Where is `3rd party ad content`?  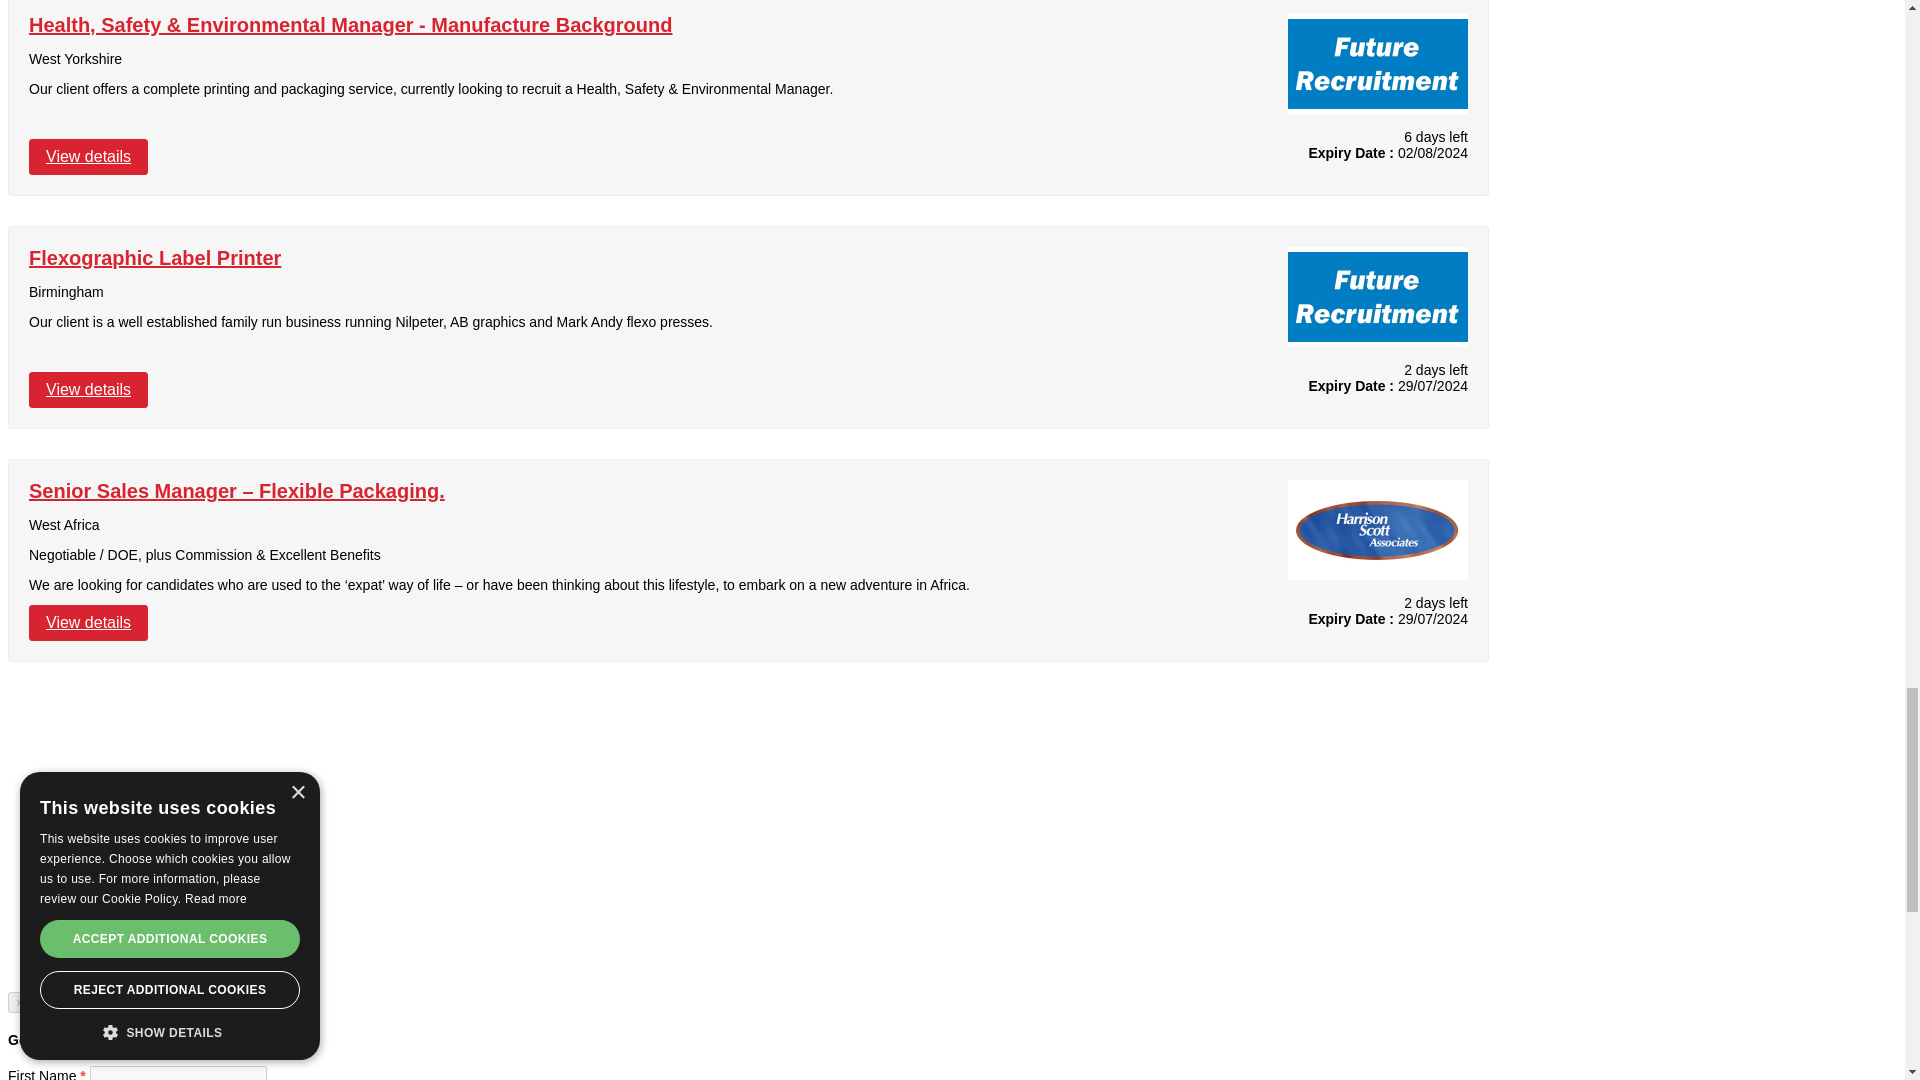
3rd party ad content is located at coordinates (82, 816).